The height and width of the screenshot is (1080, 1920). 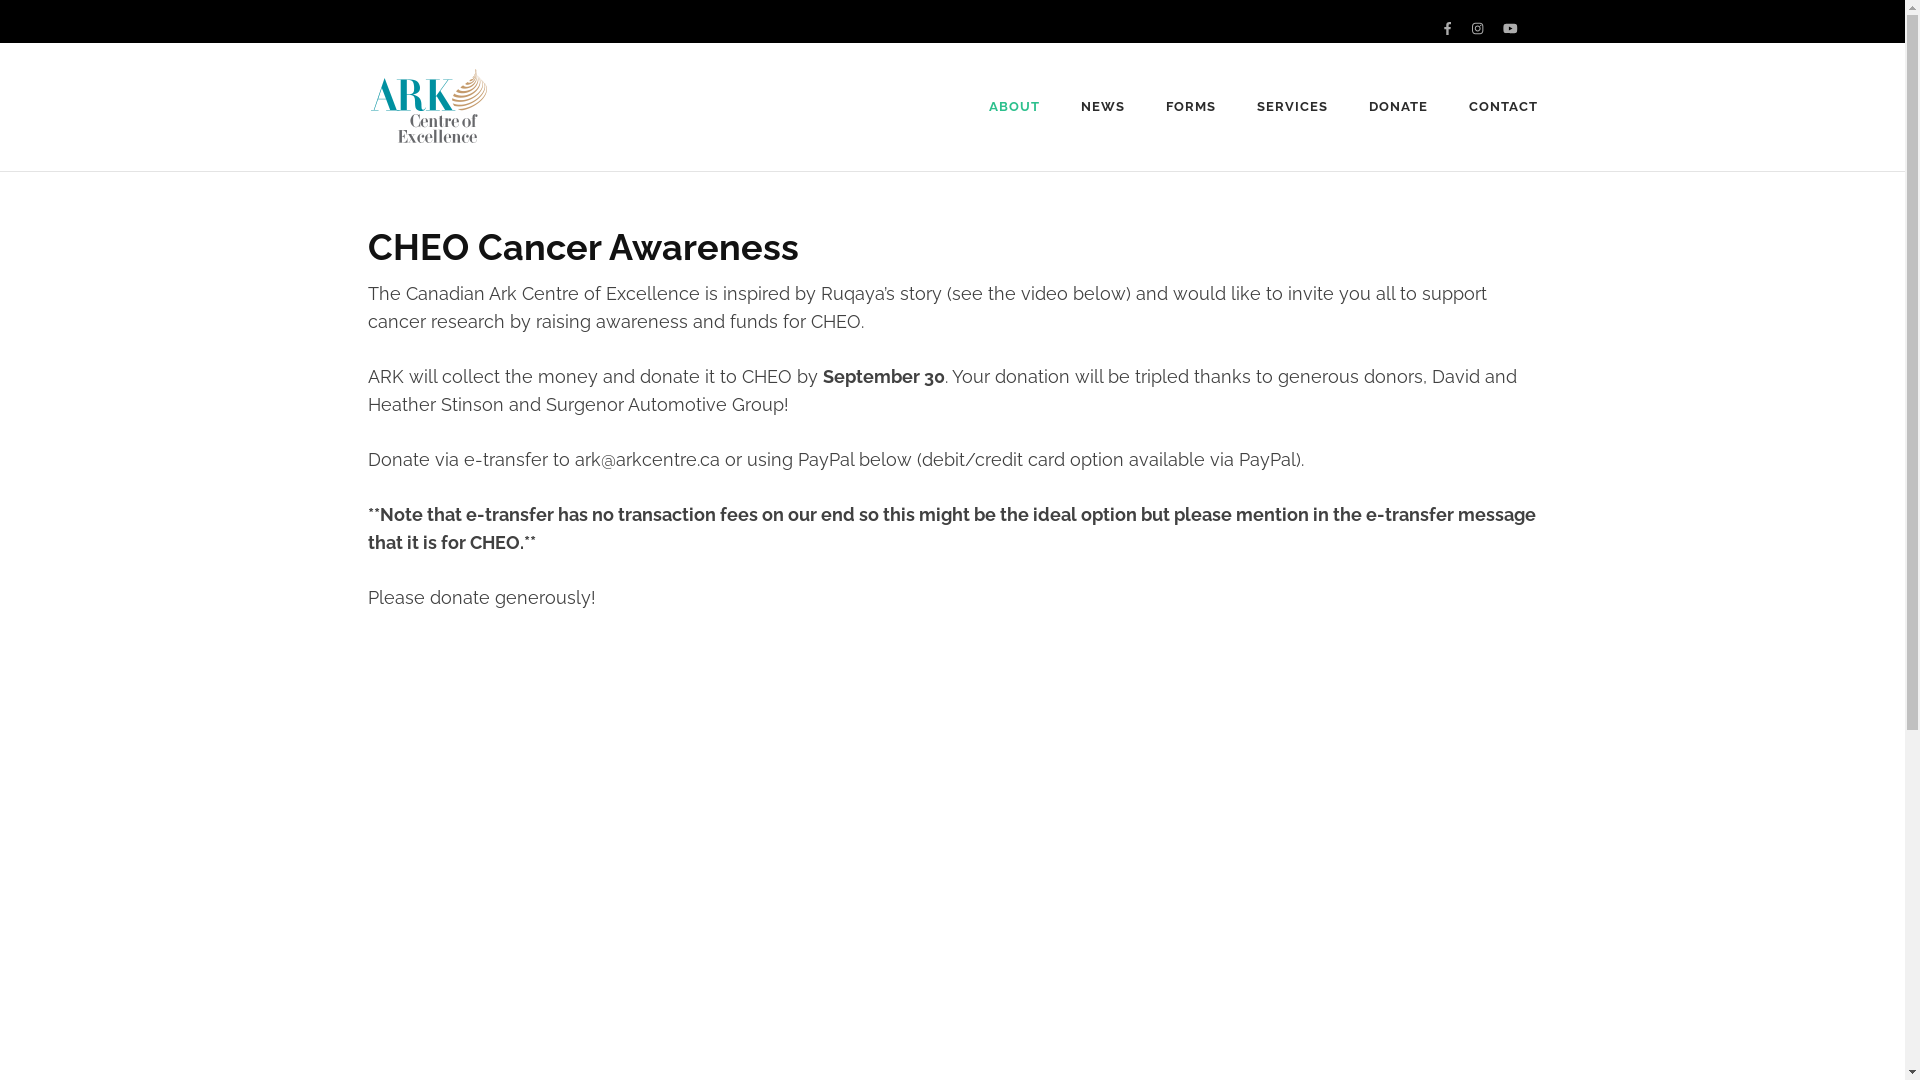 I want to click on FORMS, so click(x=1191, y=107).